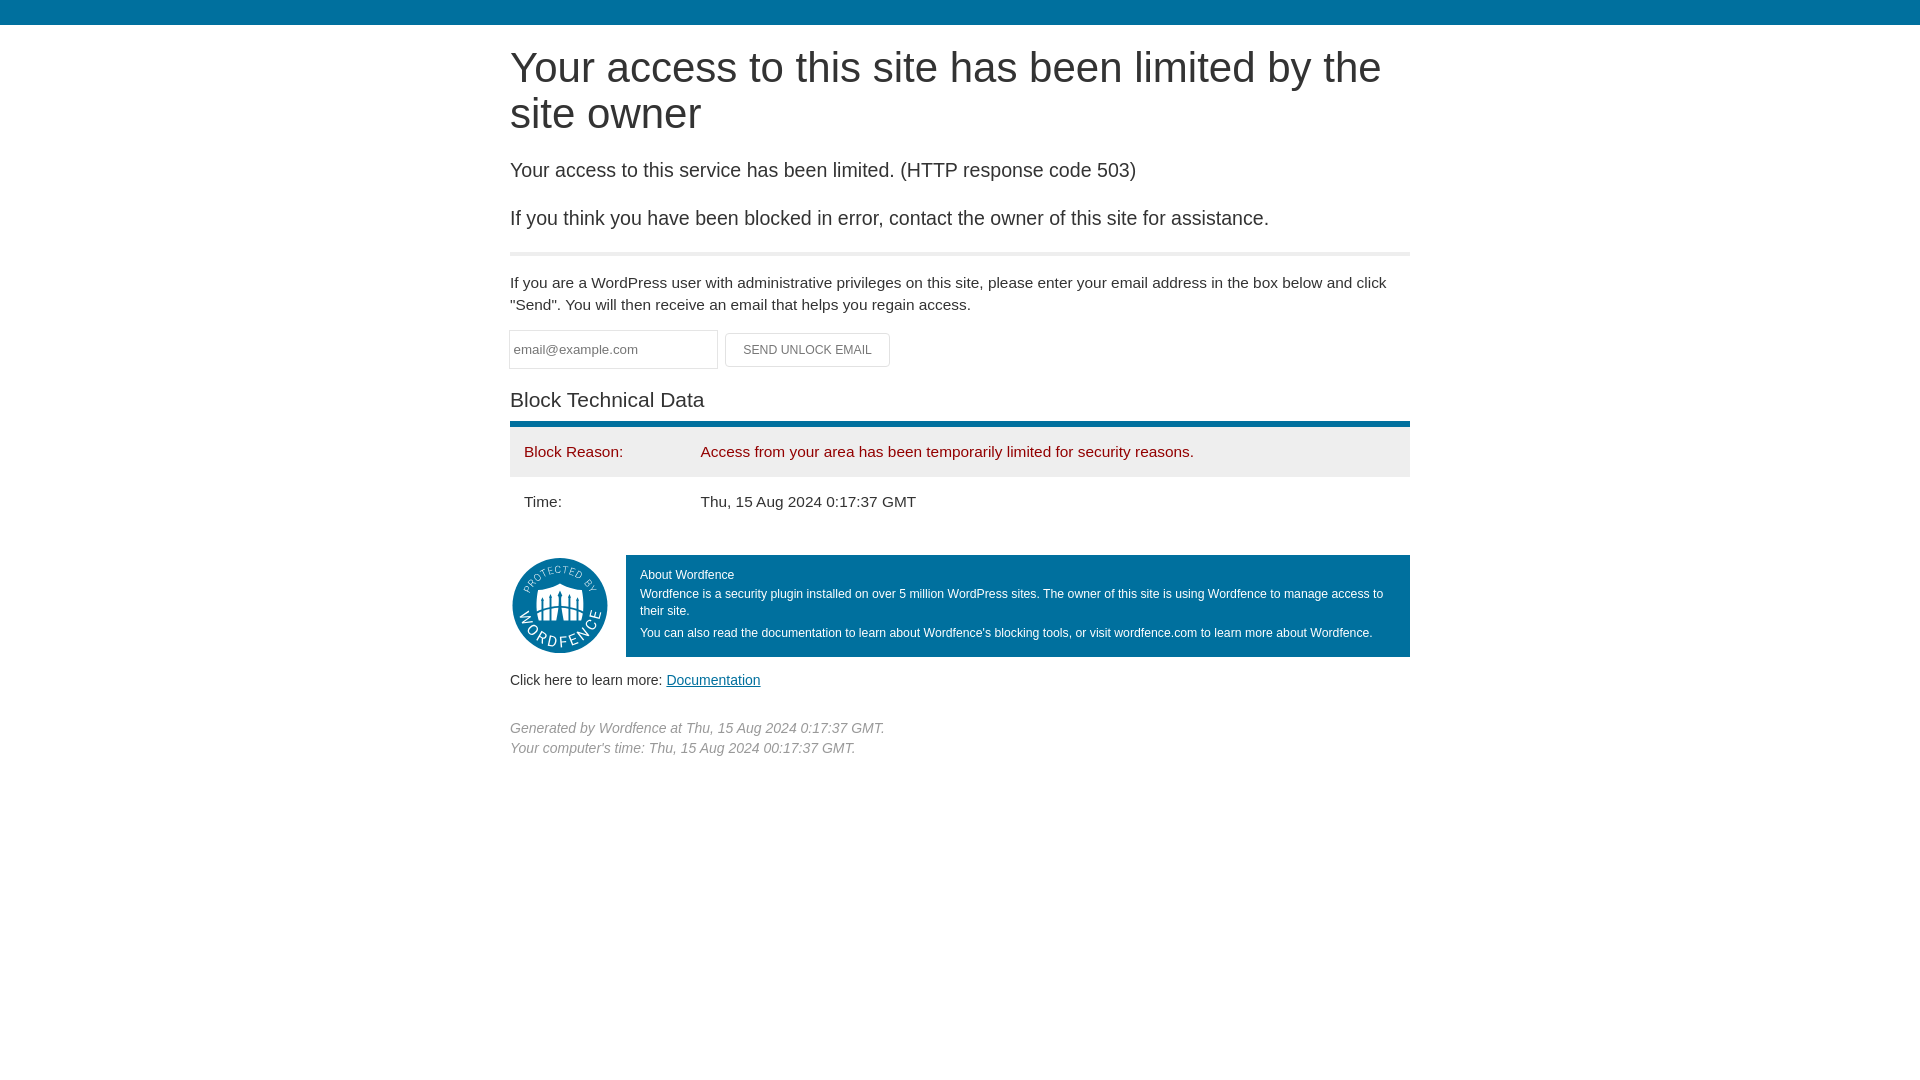 This screenshot has height=1080, width=1920. What do you see at coordinates (713, 679) in the screenshot?
I see `Documentation` at bounding box center [713, 679].